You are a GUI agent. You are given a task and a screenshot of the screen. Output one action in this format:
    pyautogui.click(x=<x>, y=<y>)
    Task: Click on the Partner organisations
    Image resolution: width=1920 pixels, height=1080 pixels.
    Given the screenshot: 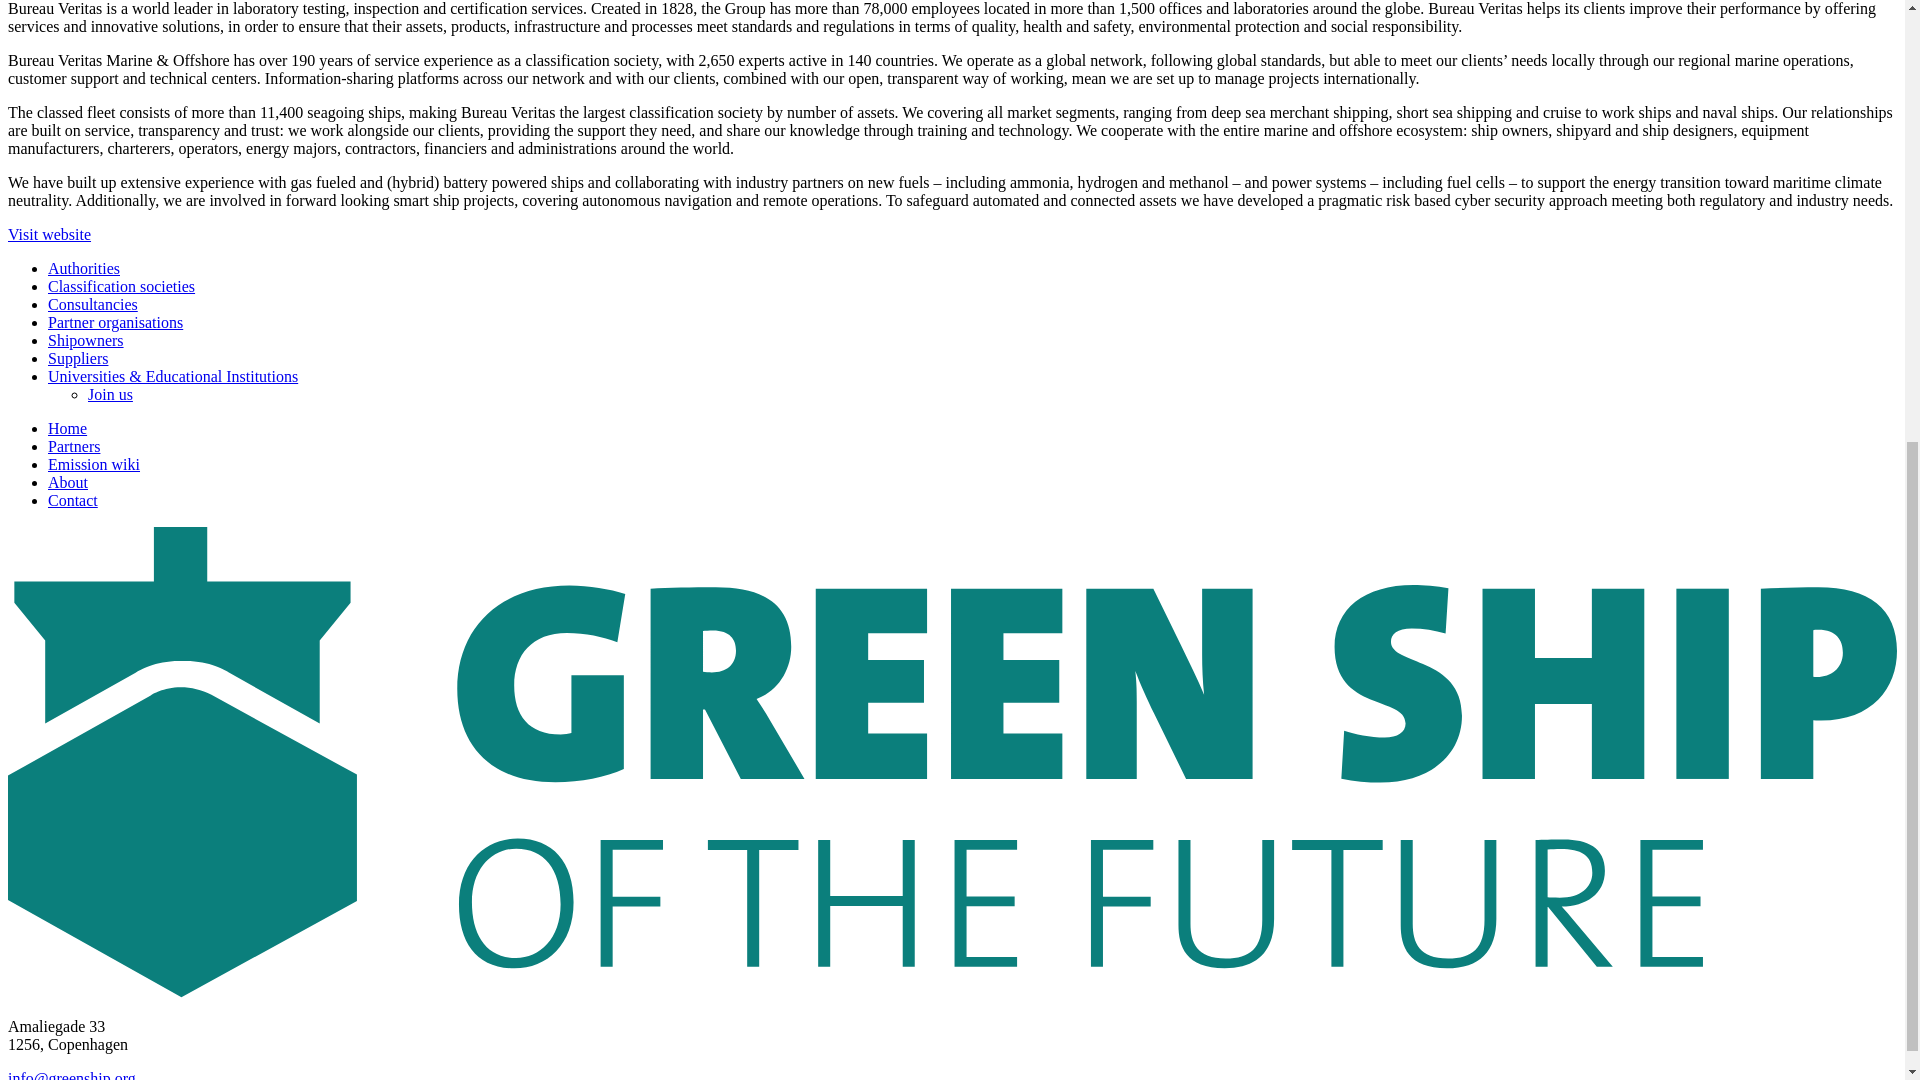 What is the action you would take?
    pyautogui.click(x=115, y=322)
    